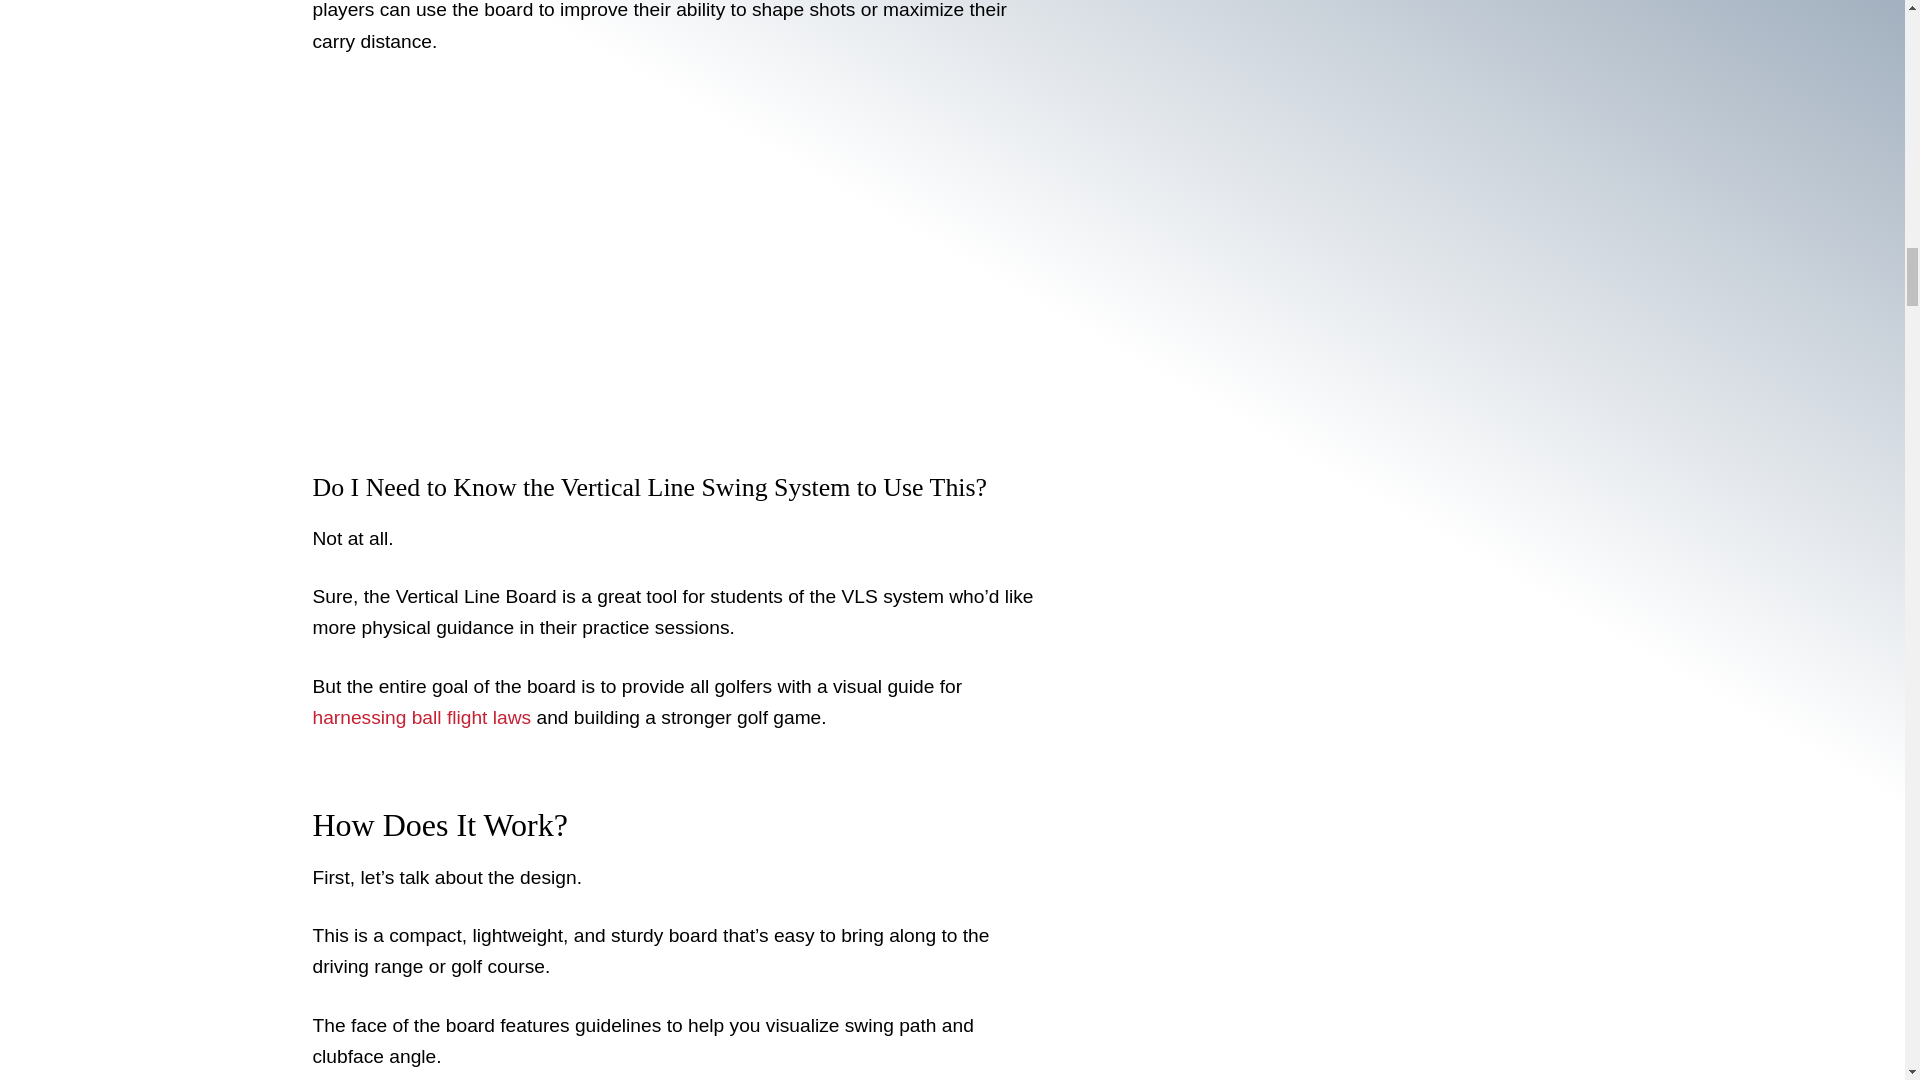 The height and width of the screenshot is (1080, 1920). I want to click on YouTube video player, so click(591, 241).